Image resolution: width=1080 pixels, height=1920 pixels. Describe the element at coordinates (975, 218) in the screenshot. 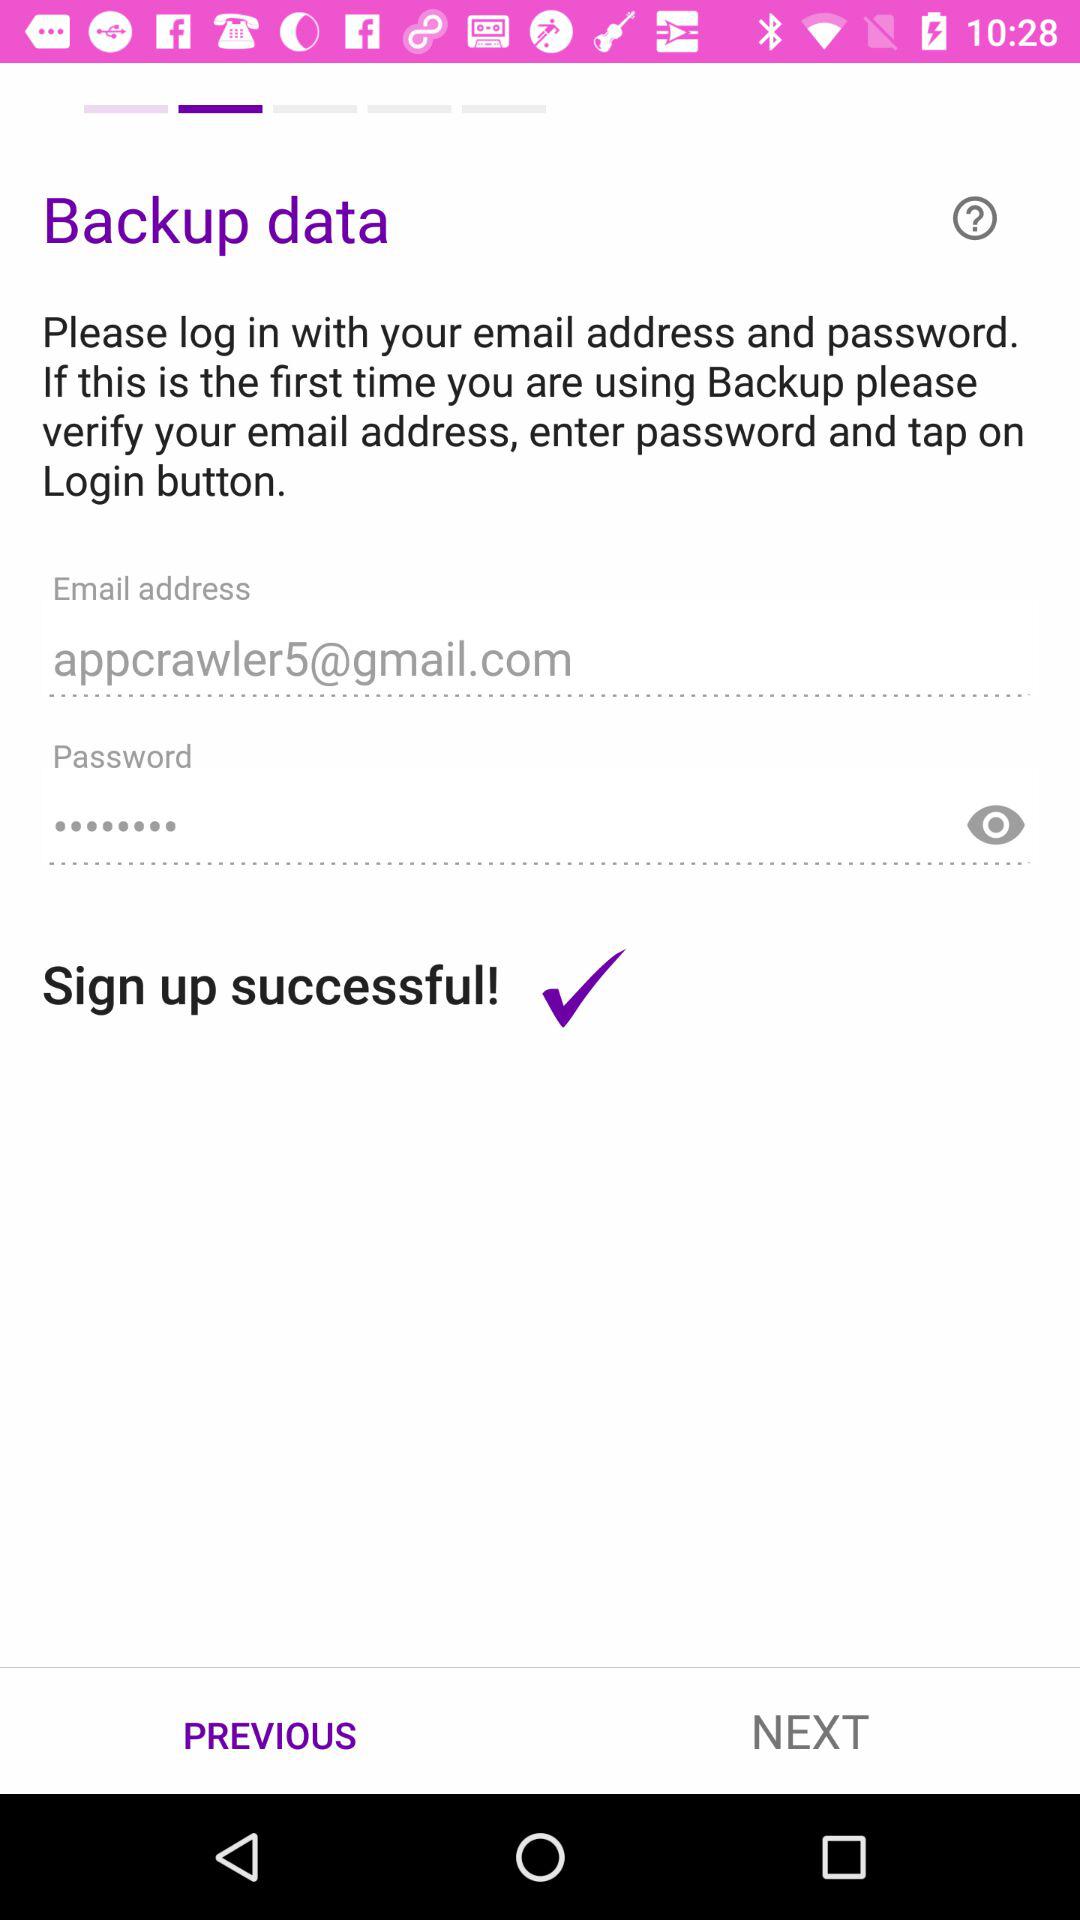

I see `open backup help` at that location.